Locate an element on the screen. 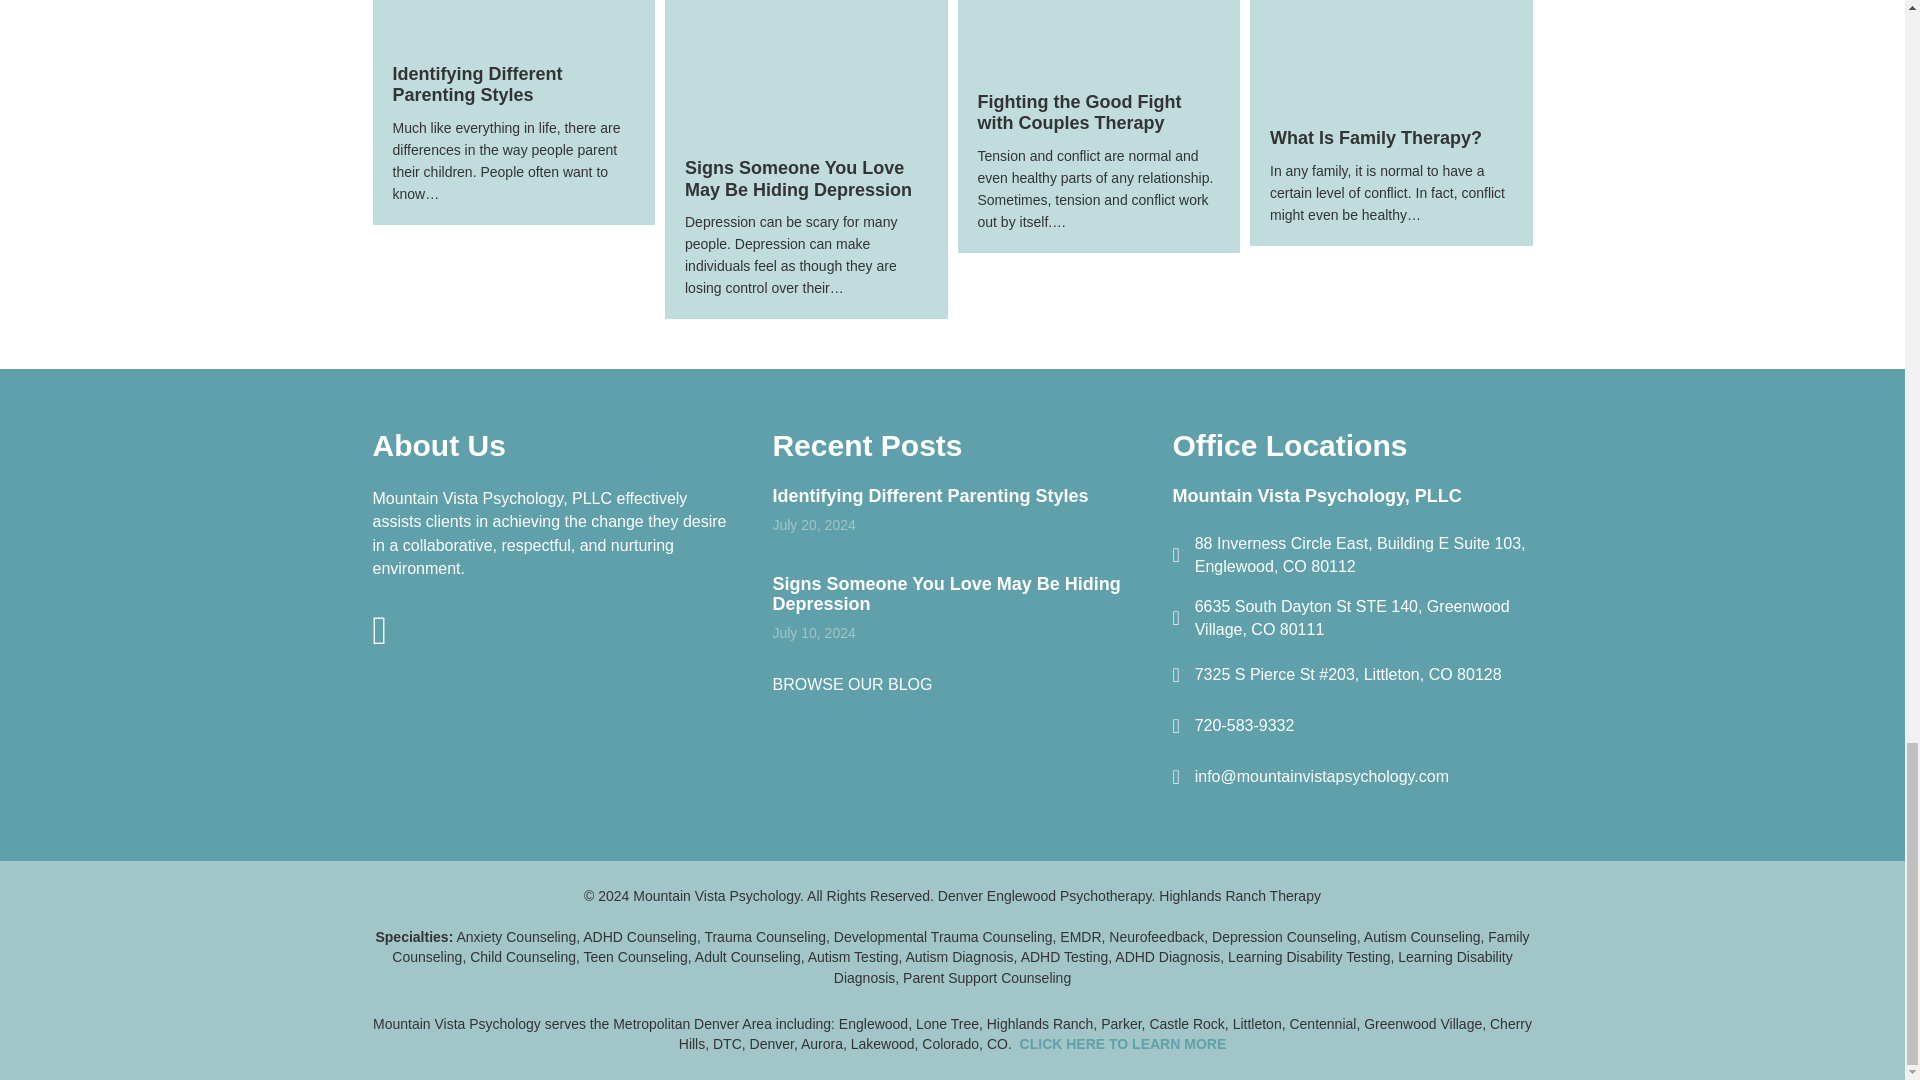 The image size is (1920, 1080). Identifying Different Parenting Styles is located at coordinates (930, 496).